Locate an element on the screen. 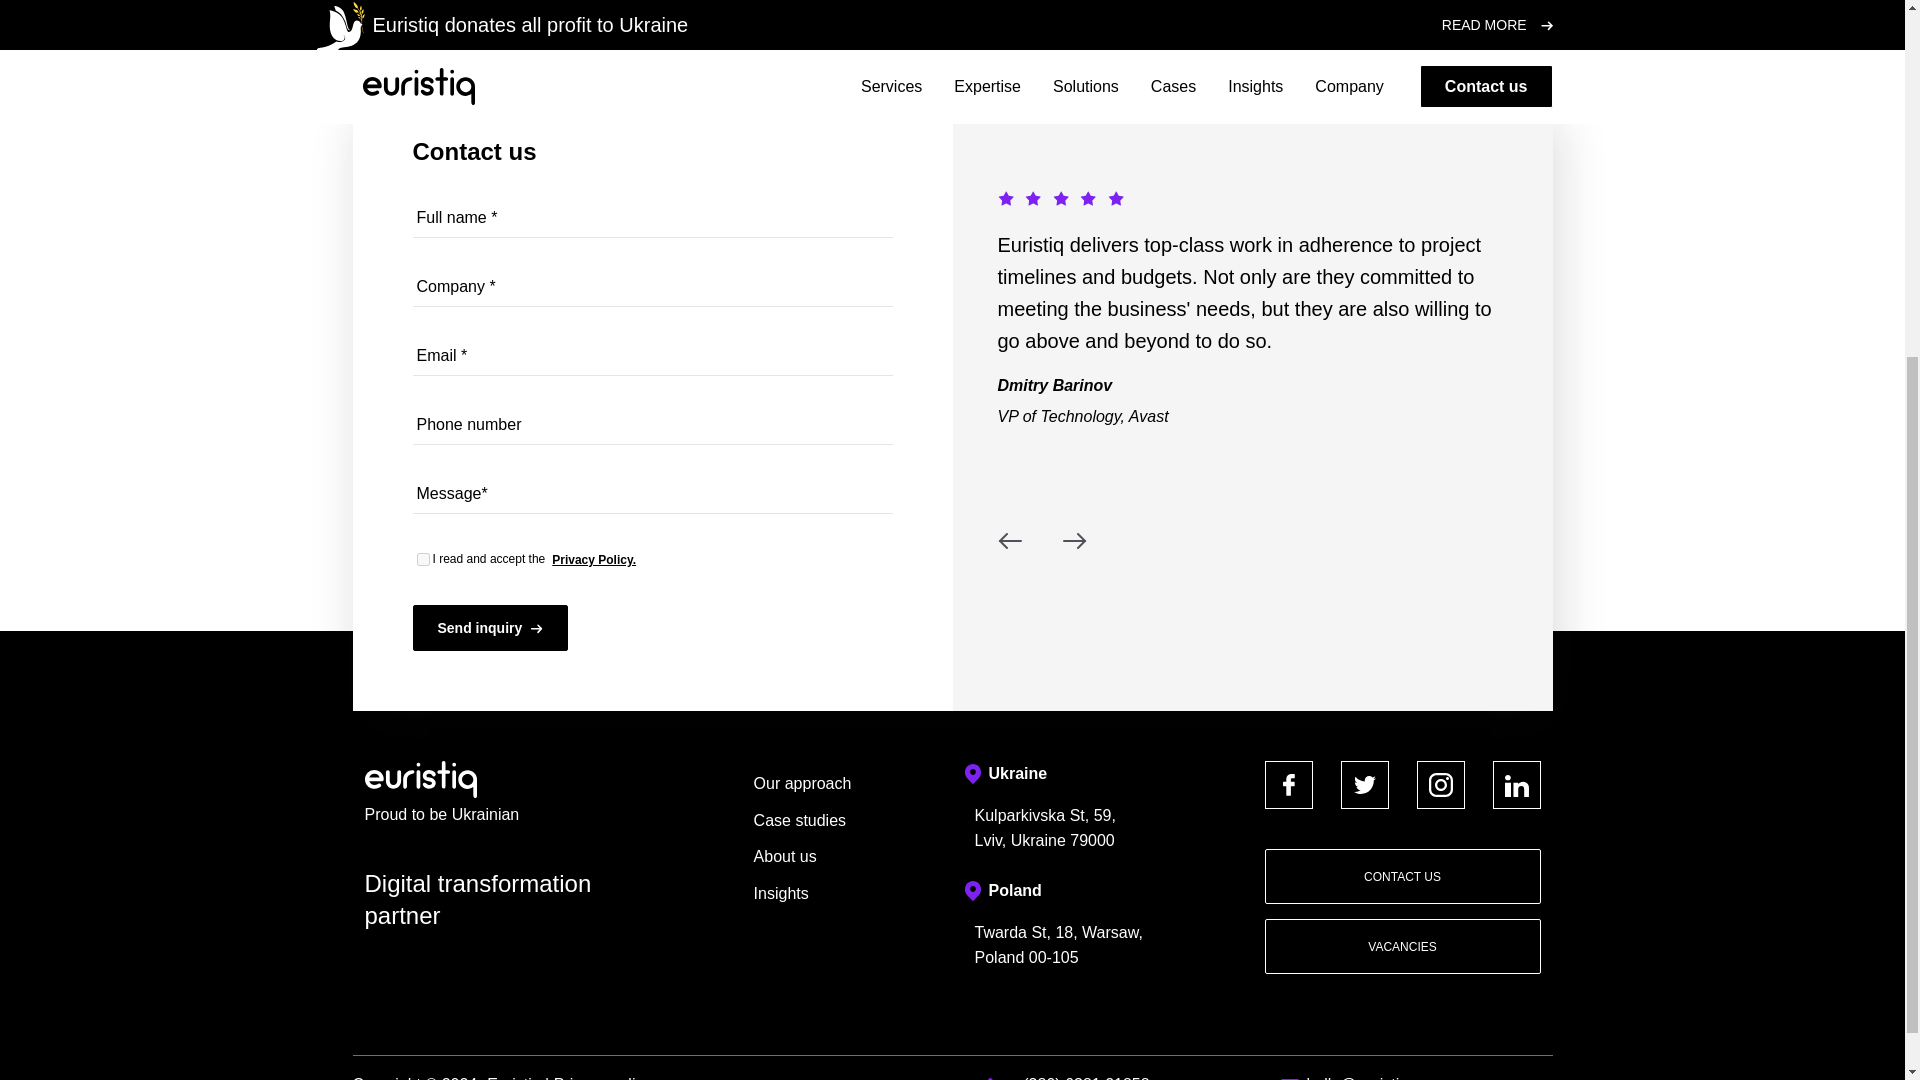 Image resolution: width=1920 pixels, height=1080 pixels. Privacy Policy. is located at coordinates (594, 560).